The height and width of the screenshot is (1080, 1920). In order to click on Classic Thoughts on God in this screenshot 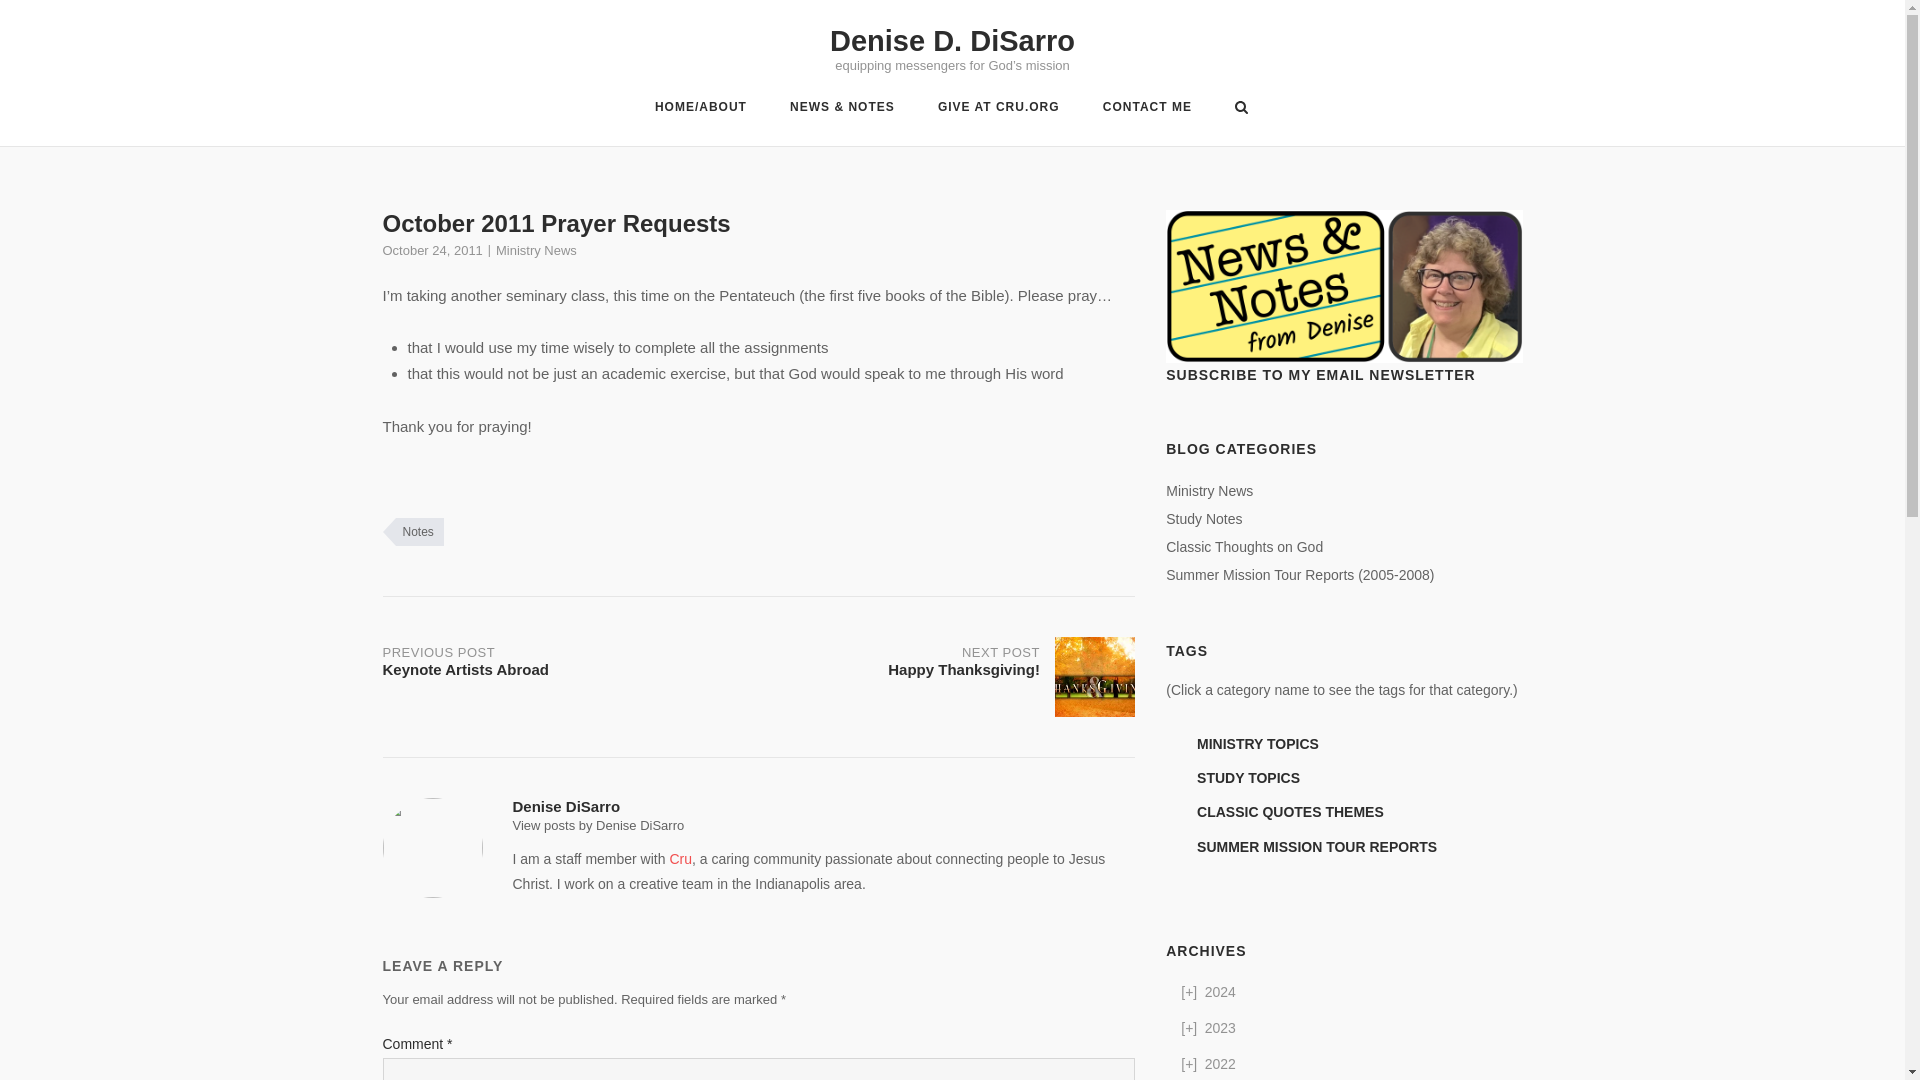, I will do `click(998, 110)`.